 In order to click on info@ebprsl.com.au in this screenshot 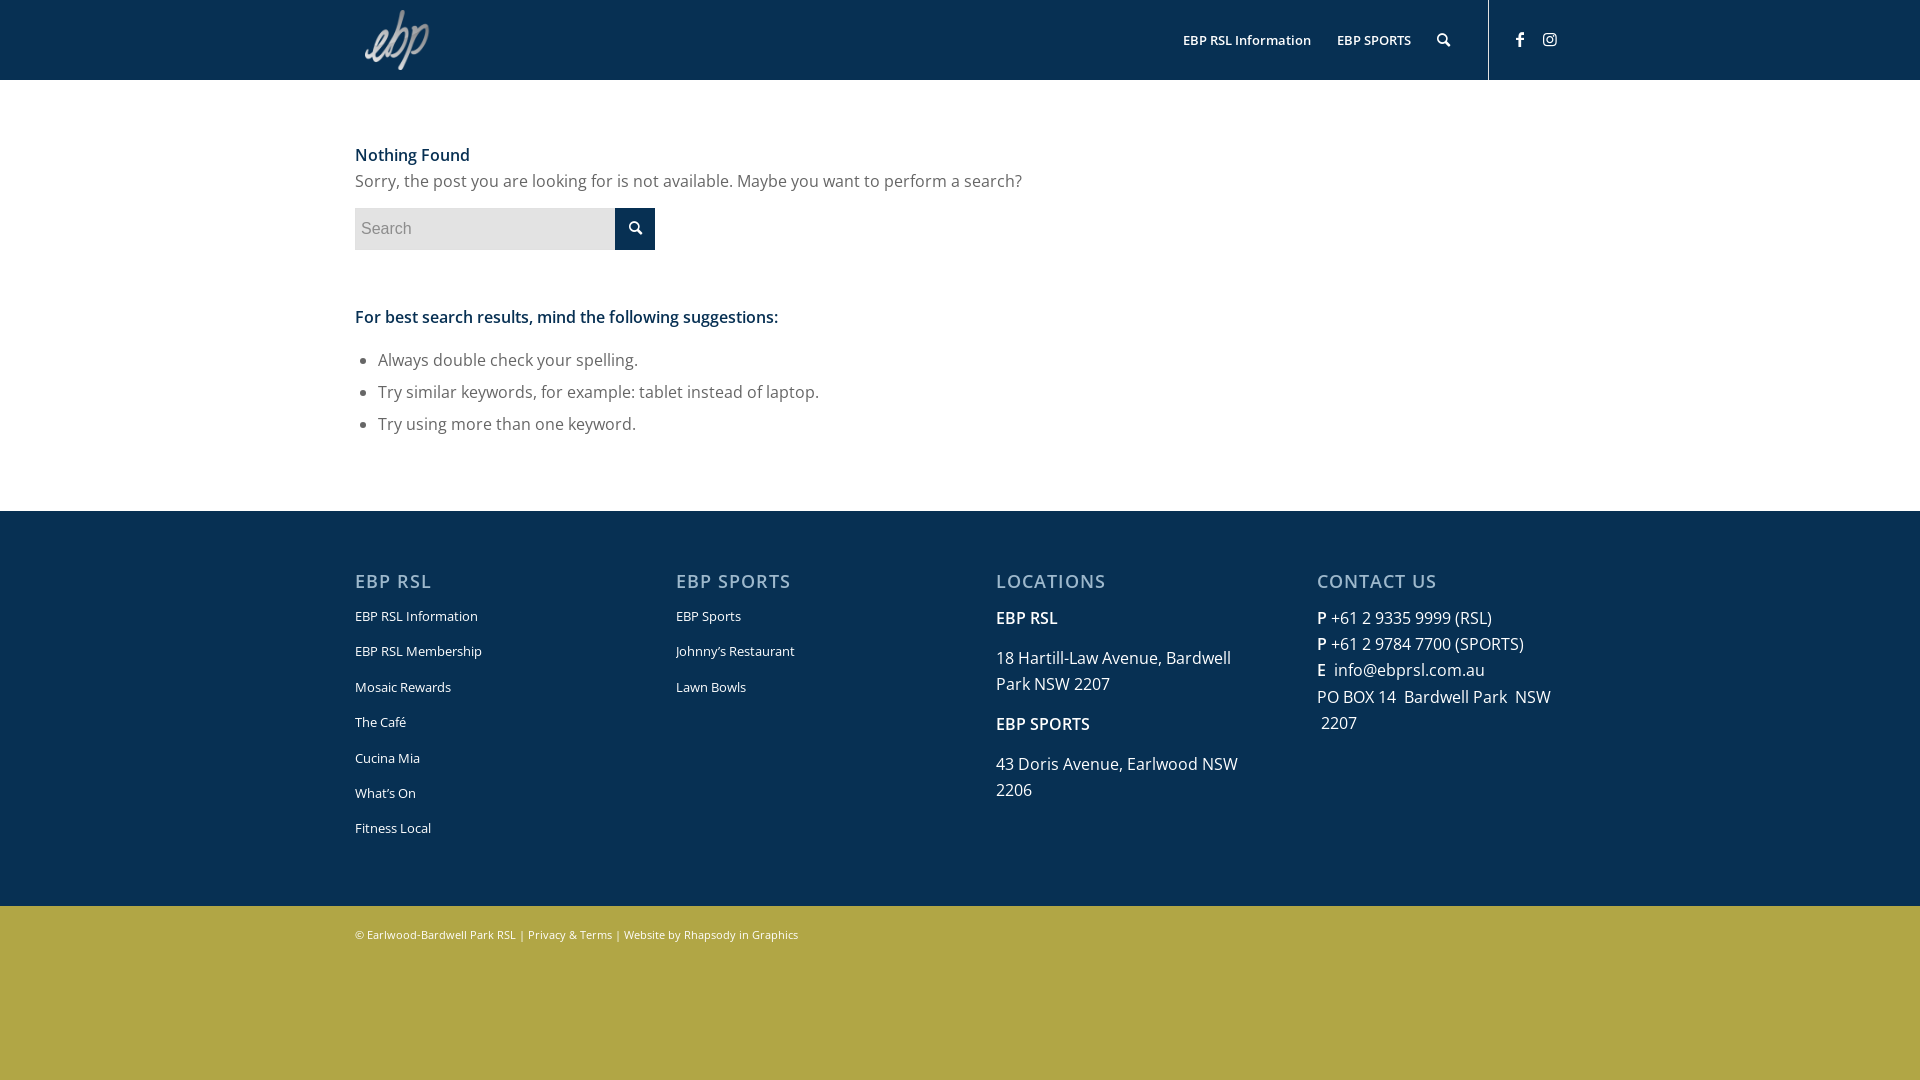, I will do `click(1410, 670)`.